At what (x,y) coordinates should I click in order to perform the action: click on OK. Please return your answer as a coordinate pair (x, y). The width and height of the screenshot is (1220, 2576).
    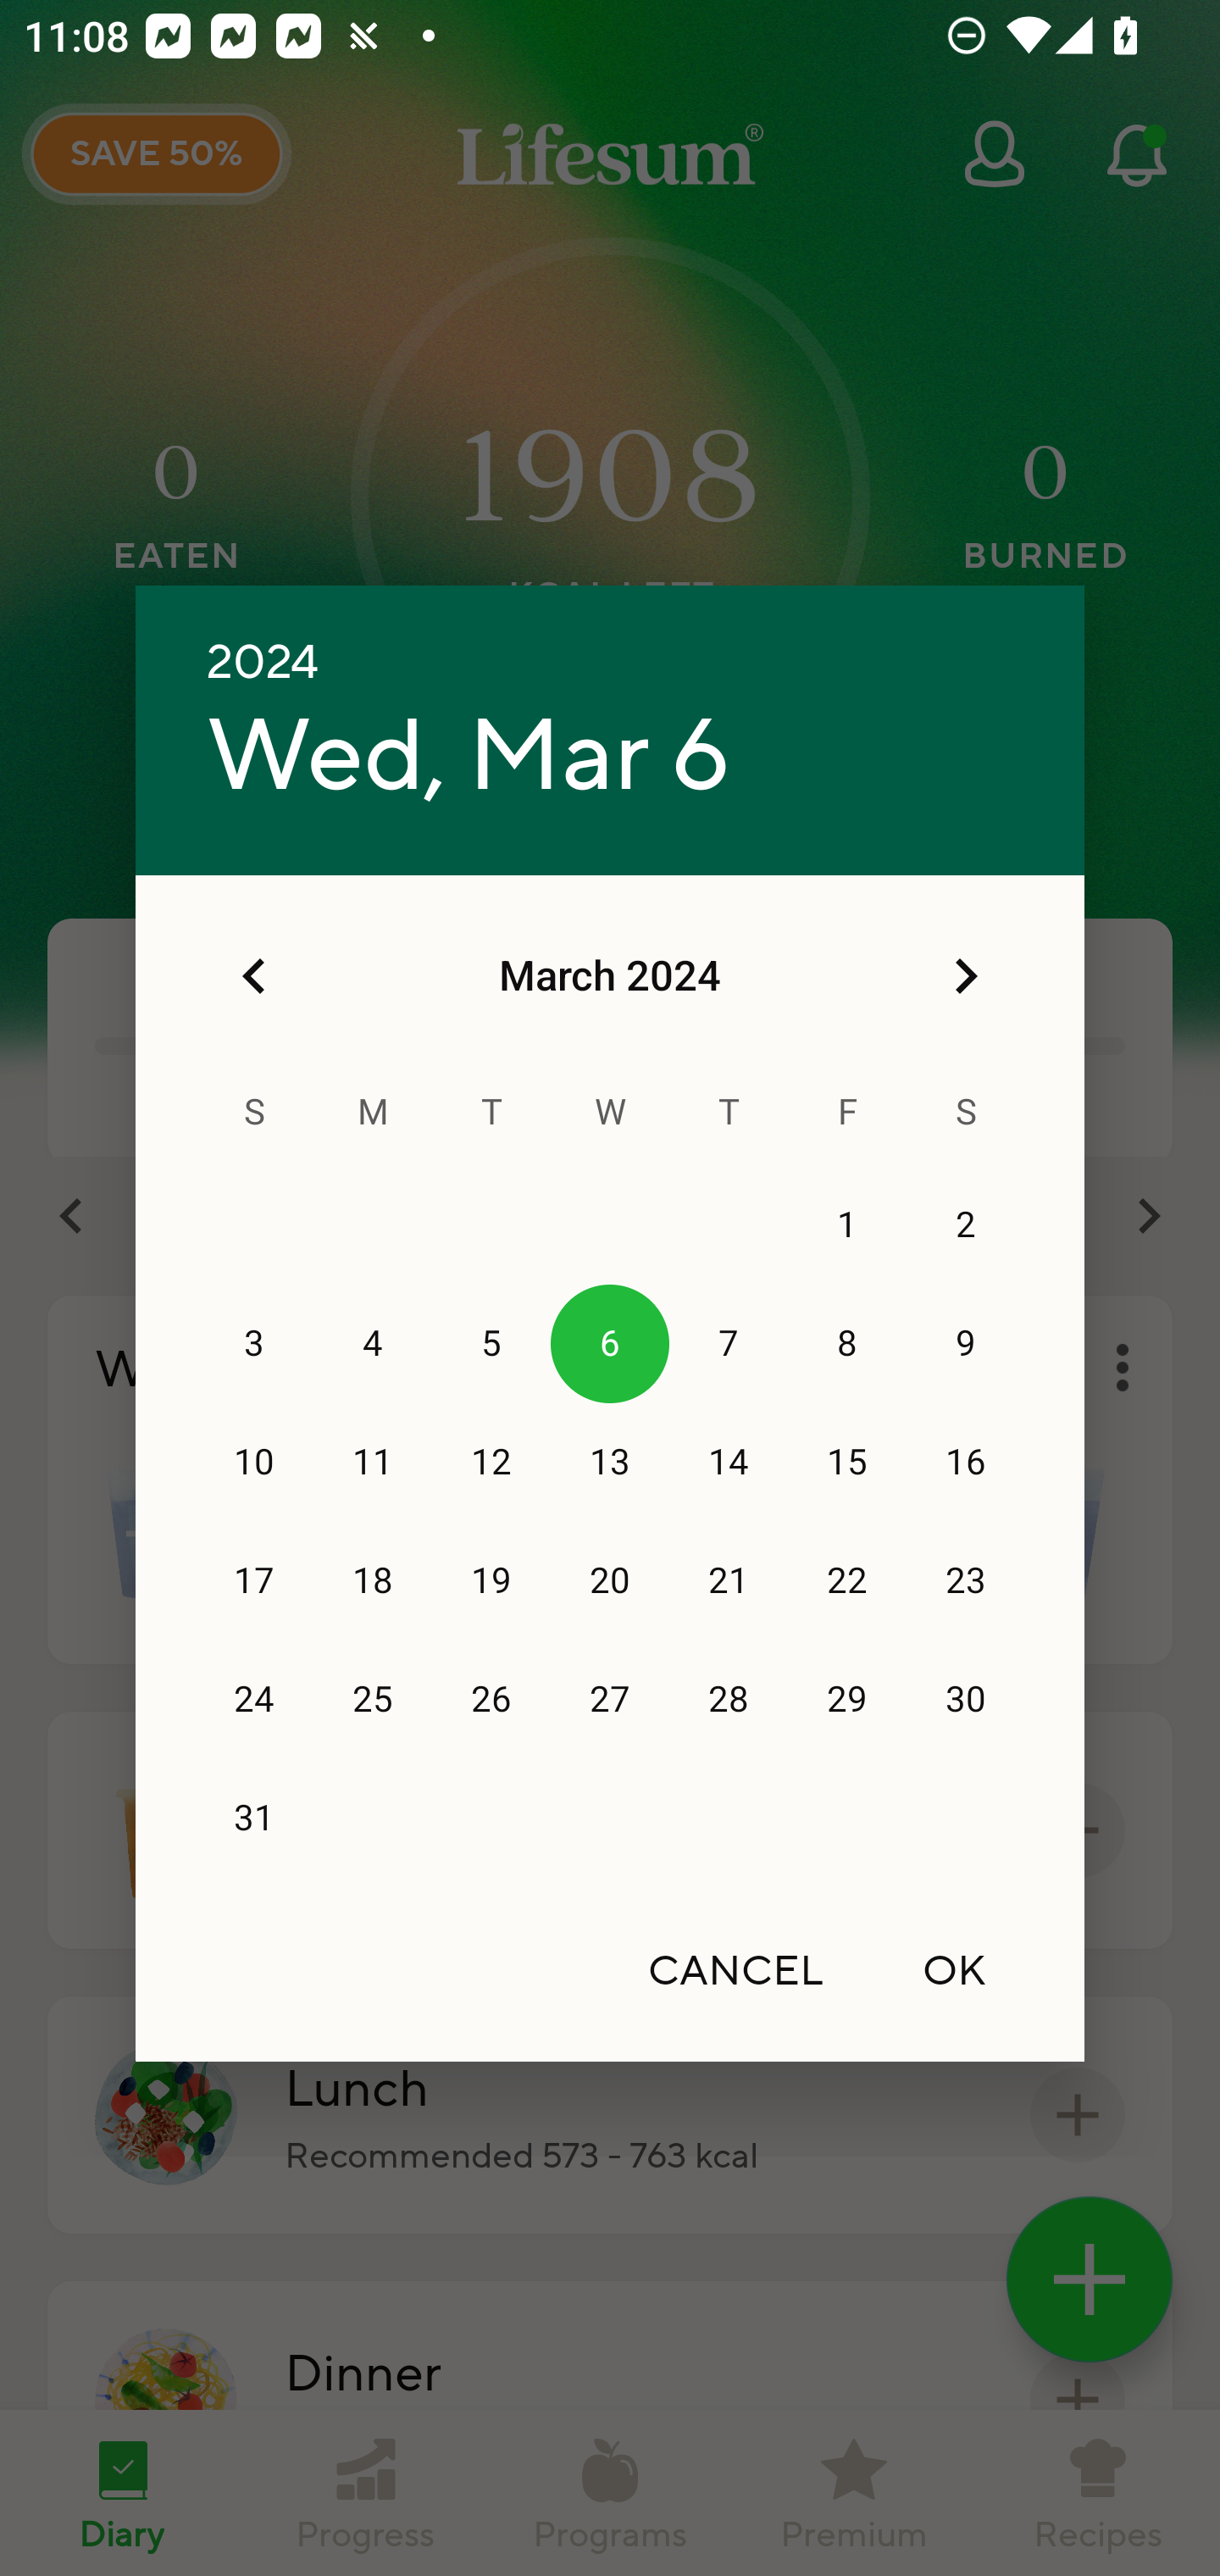
    Looking at the image, I should click on (954, 1970).